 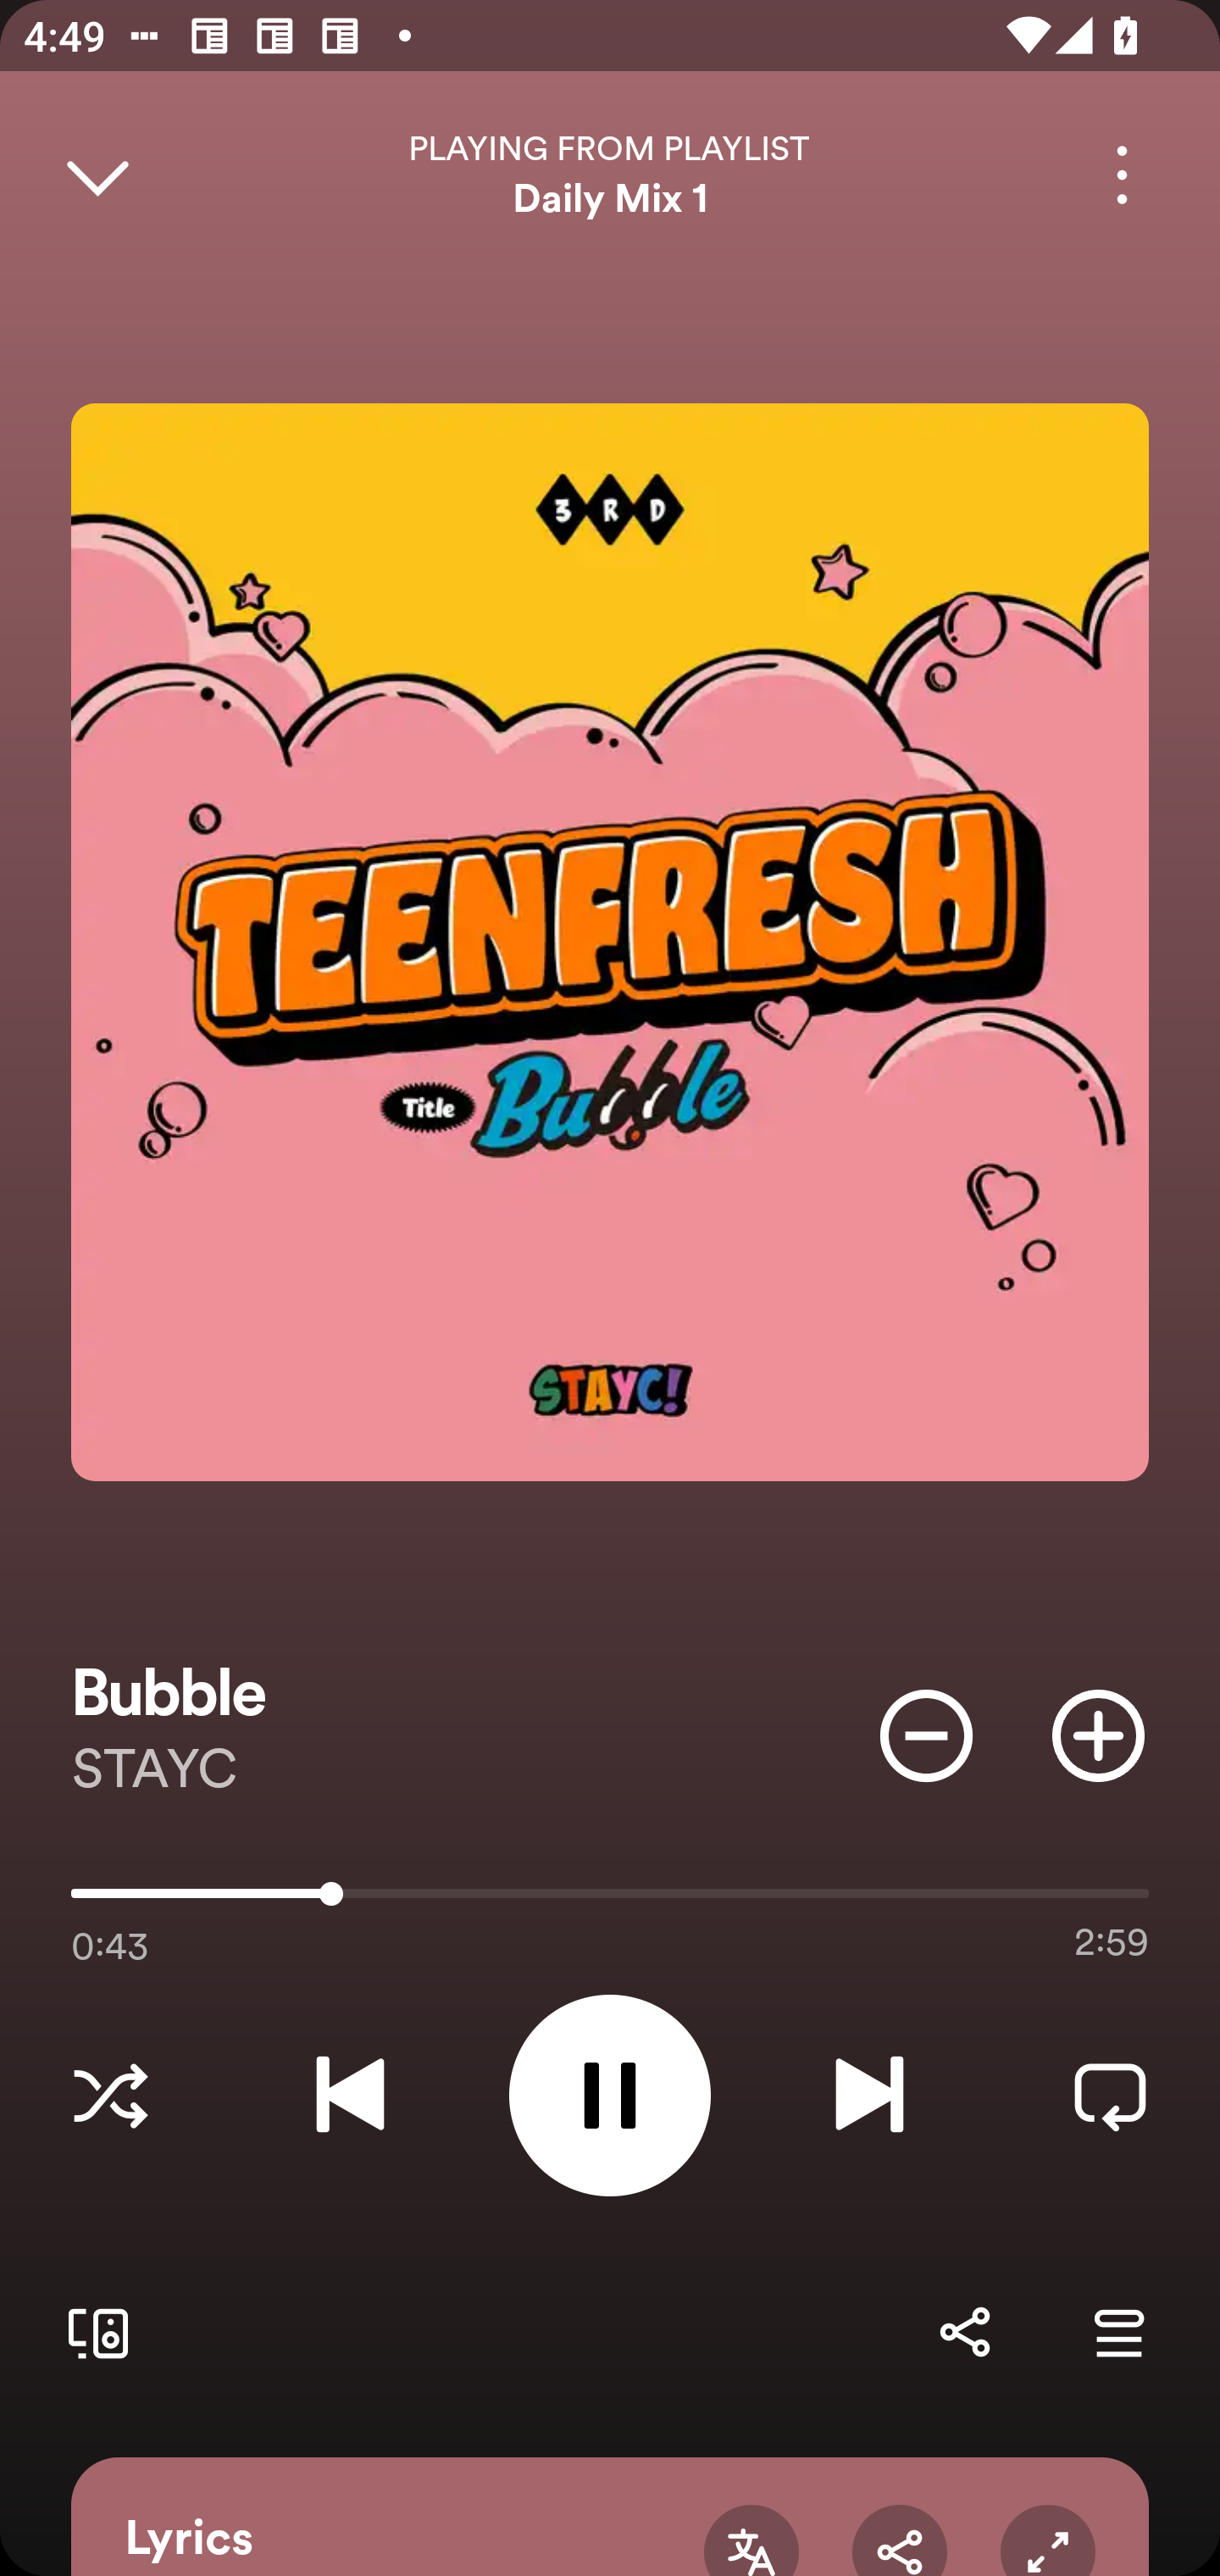 What do you see at coordinates (1122, 175) in the screenshot?
I see `More options for song Bubble` at bounding box center [1122, 175].